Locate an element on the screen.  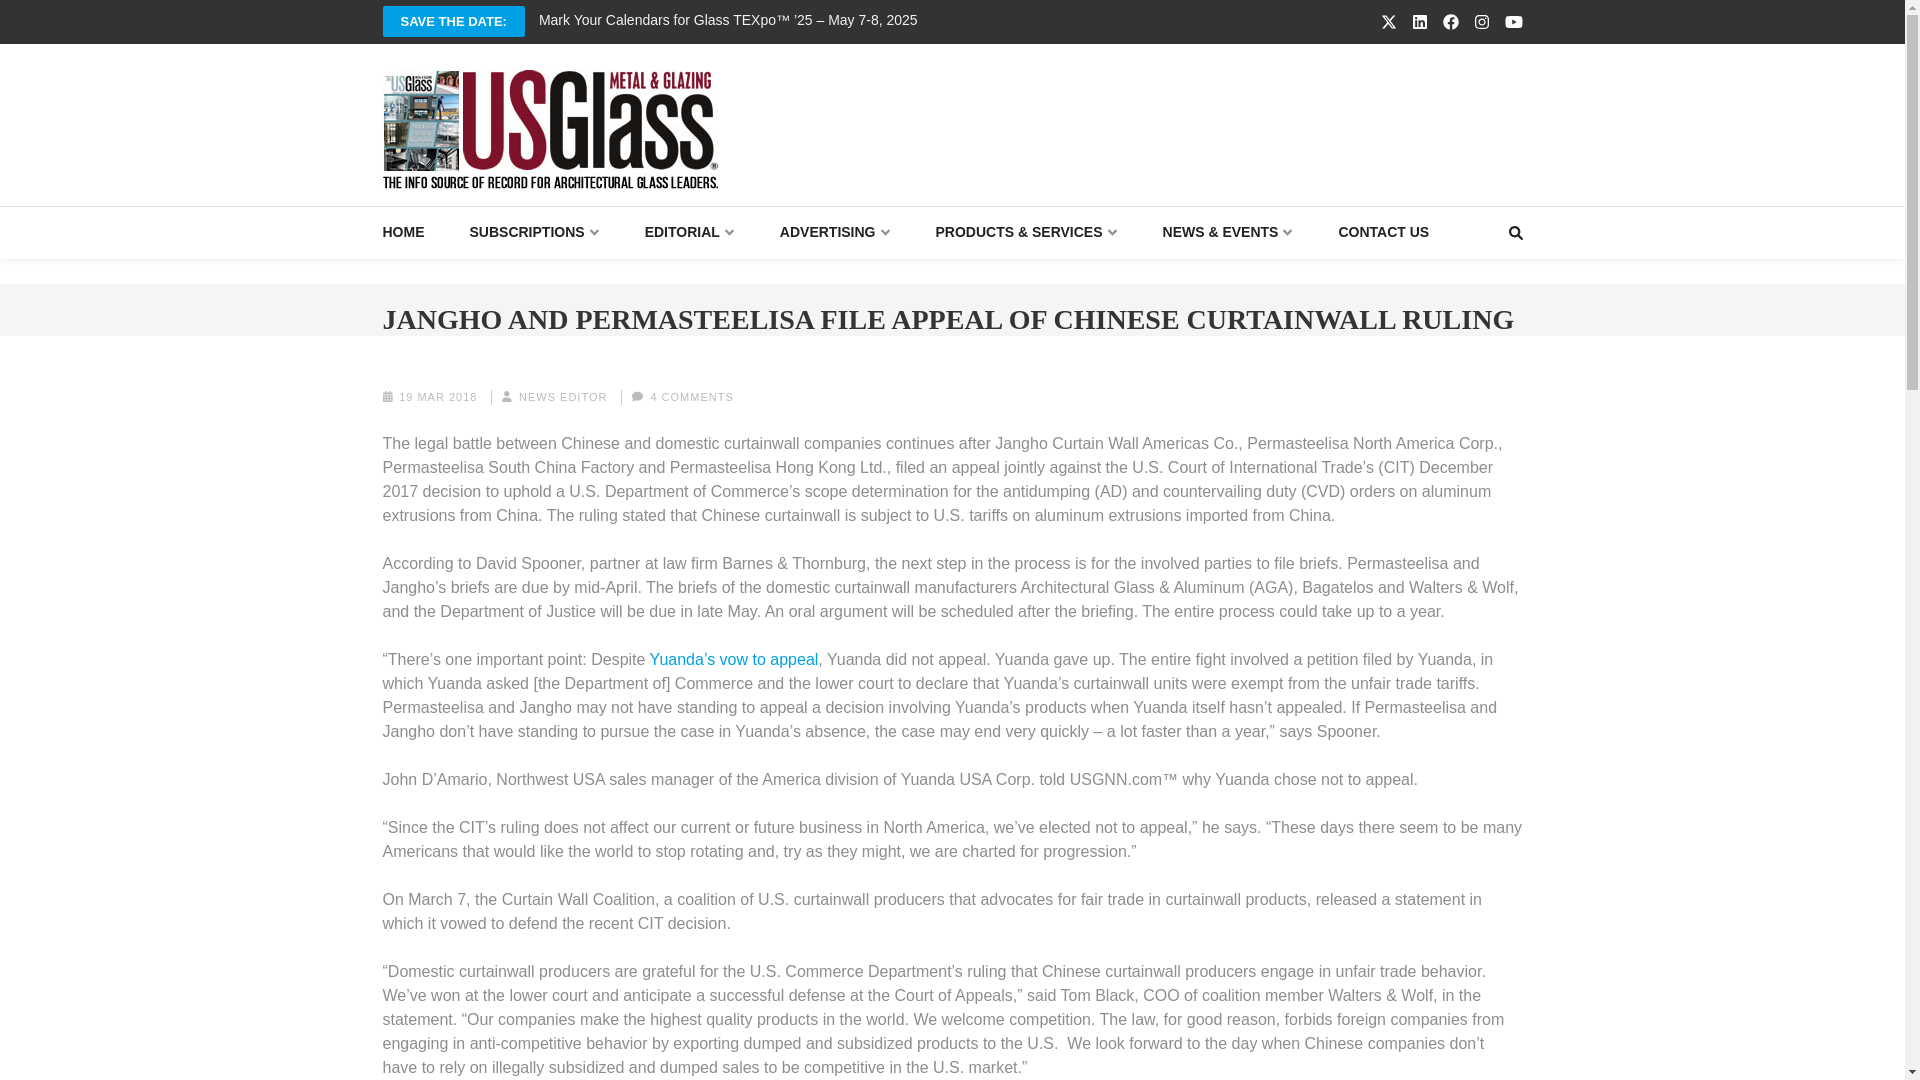
SUBSCRIPTIONS is located at coordinates (534, 232).